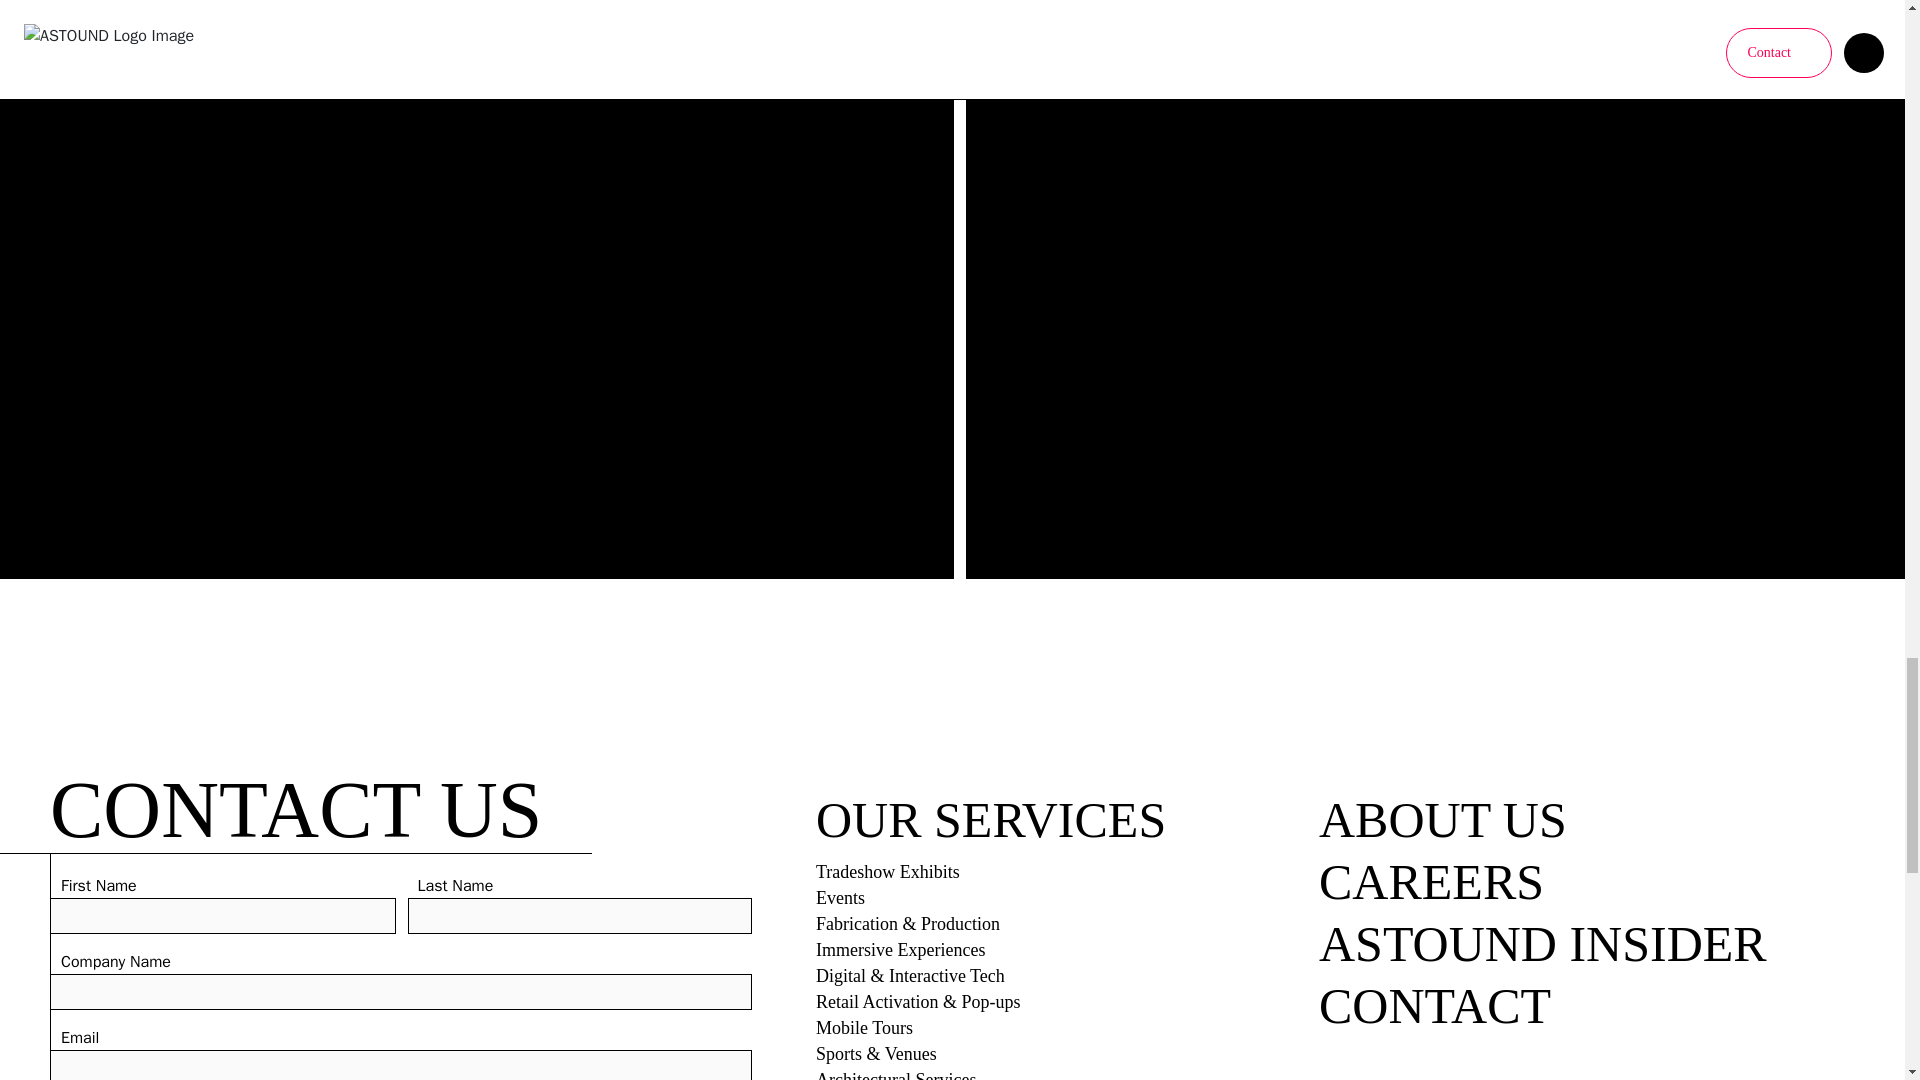 The width and height of the screenshot is (1920, 1080). I want to click on Architectural Services, so click(896, 1074).